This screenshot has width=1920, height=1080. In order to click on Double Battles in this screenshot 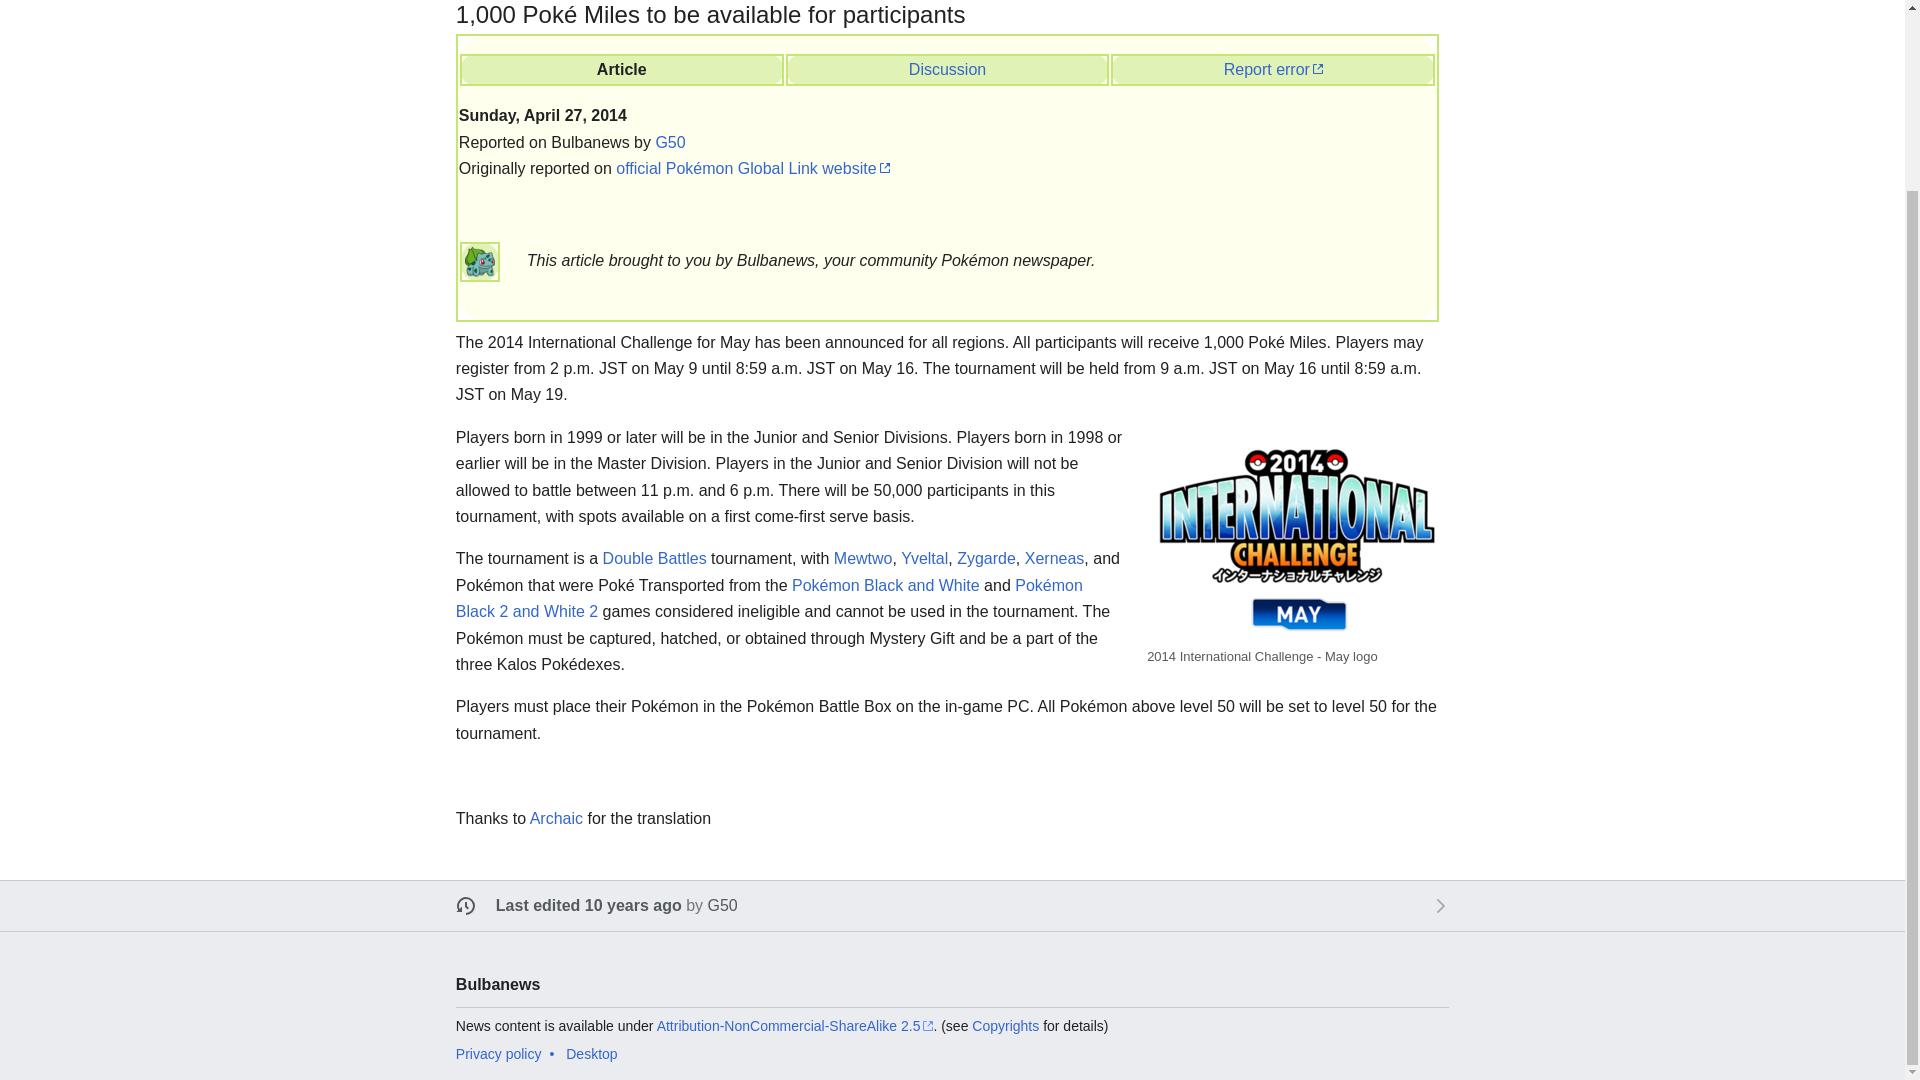, I will do `click(654, 558)`.